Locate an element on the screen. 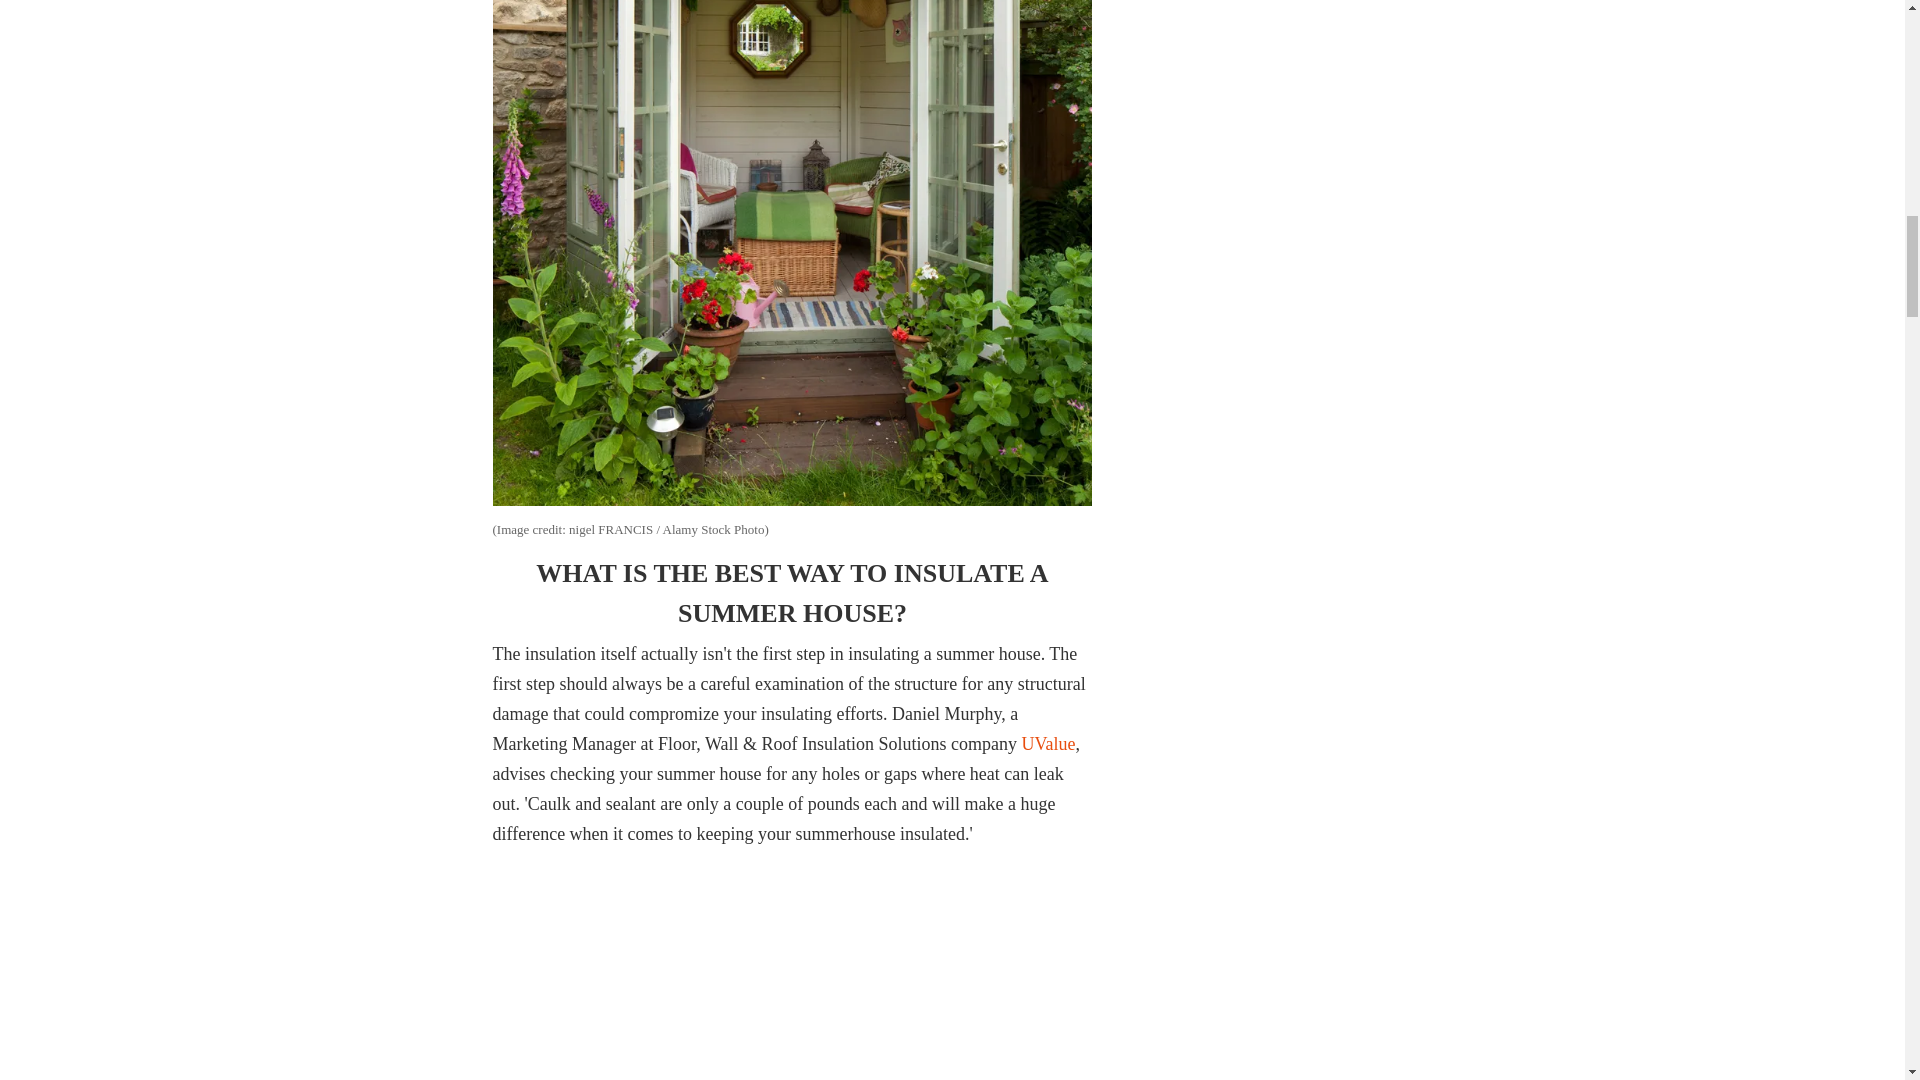 The width and height of the screenshot is (1920, 1080). UValue is located at coordinates (1048, 744).